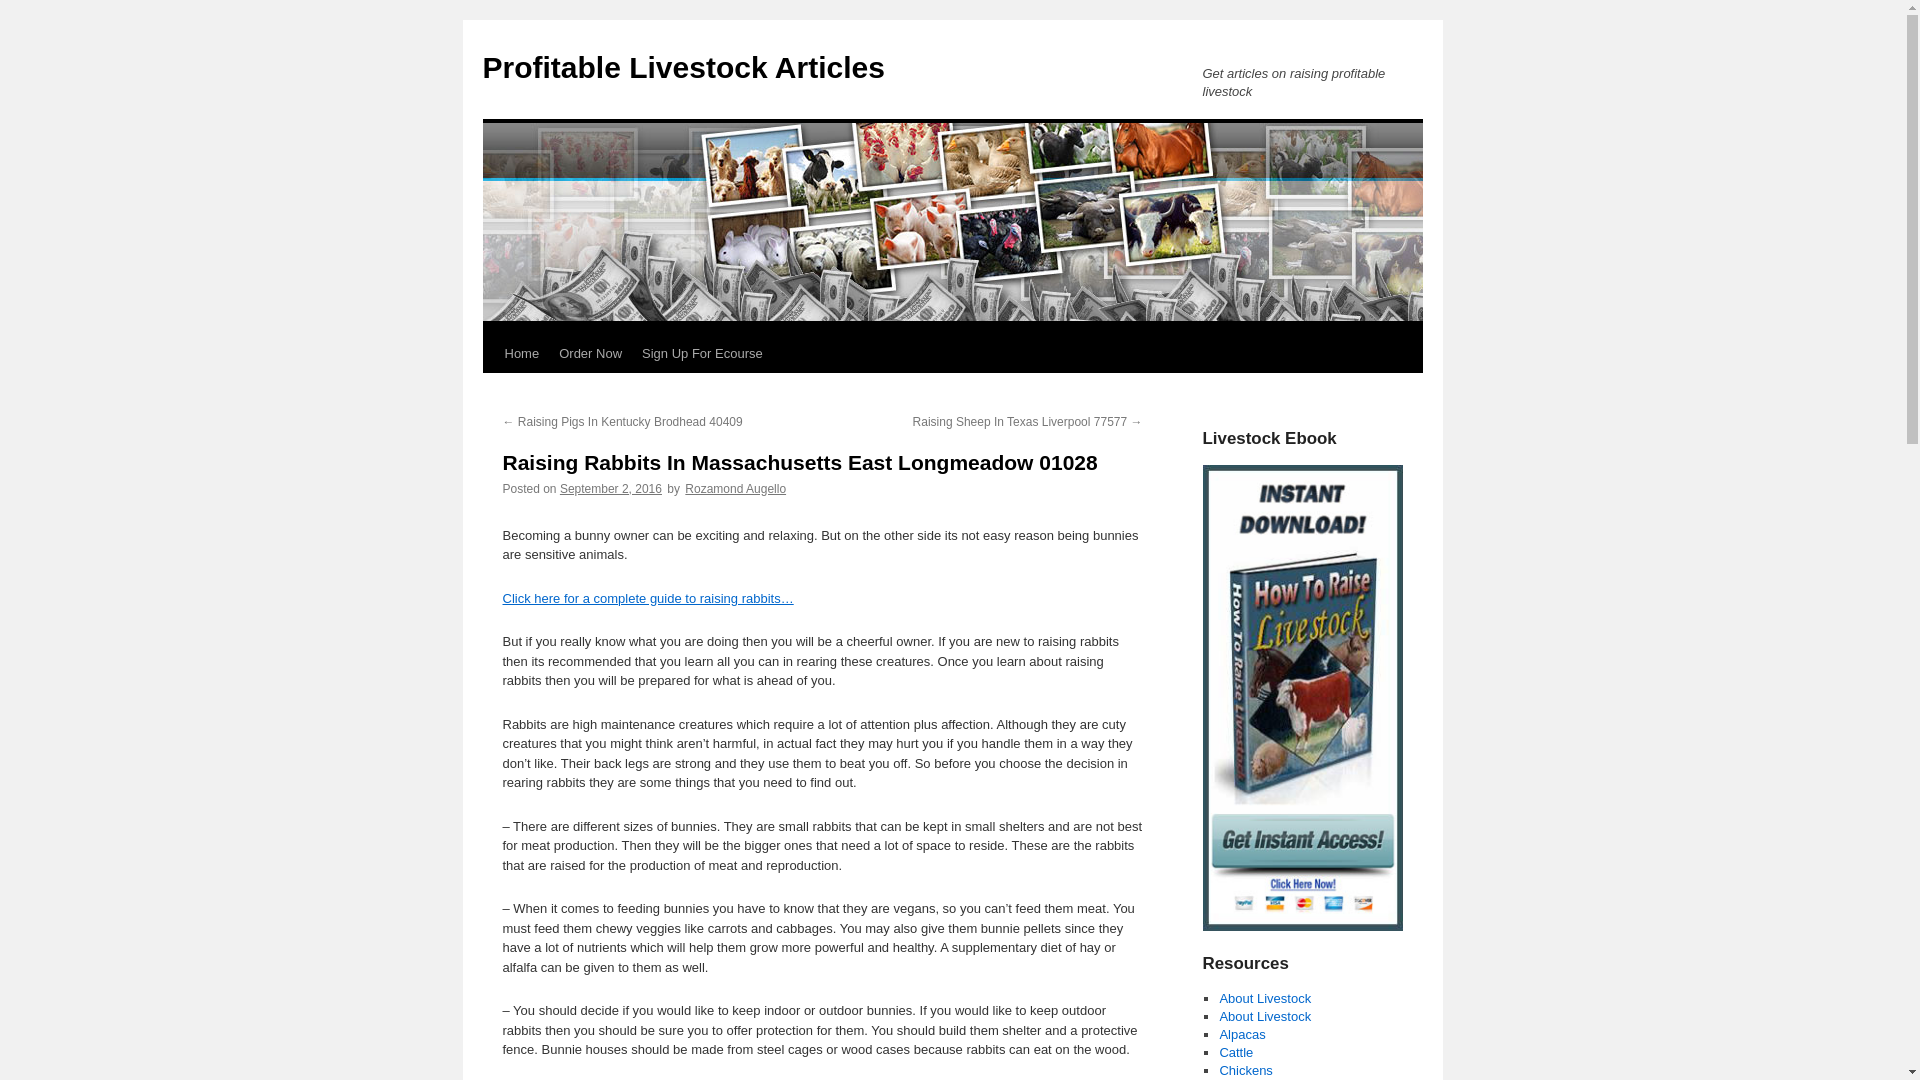 The image size is (1920, 1080). What do you see at coordinates (1242, 1034) in the screenshot?
I see `Alpacas` at bounding box center [1242, 1034].